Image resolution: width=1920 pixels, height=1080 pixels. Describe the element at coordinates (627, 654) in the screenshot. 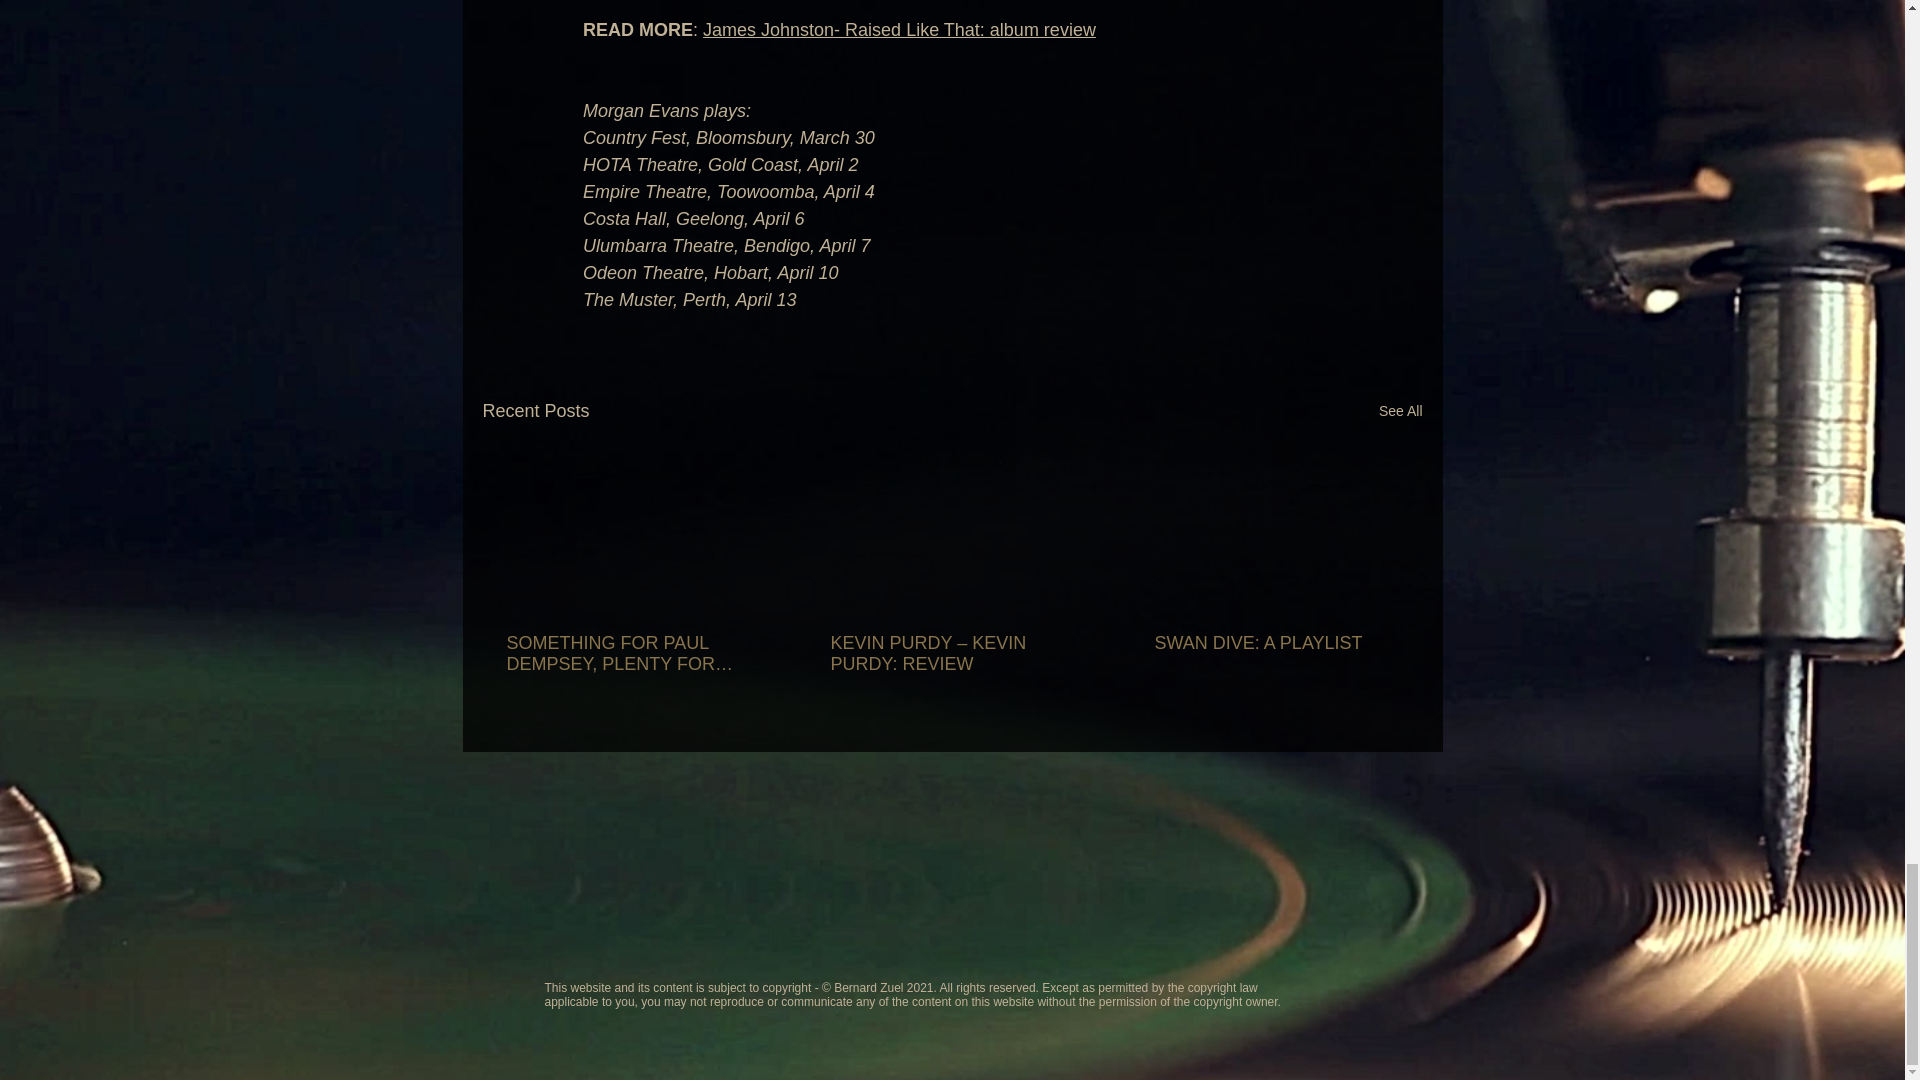

I see `SOMETHING FOR PAUL DEMPSEY, PLENTY FOR WIND BACK WEDNESDAY` at that location.